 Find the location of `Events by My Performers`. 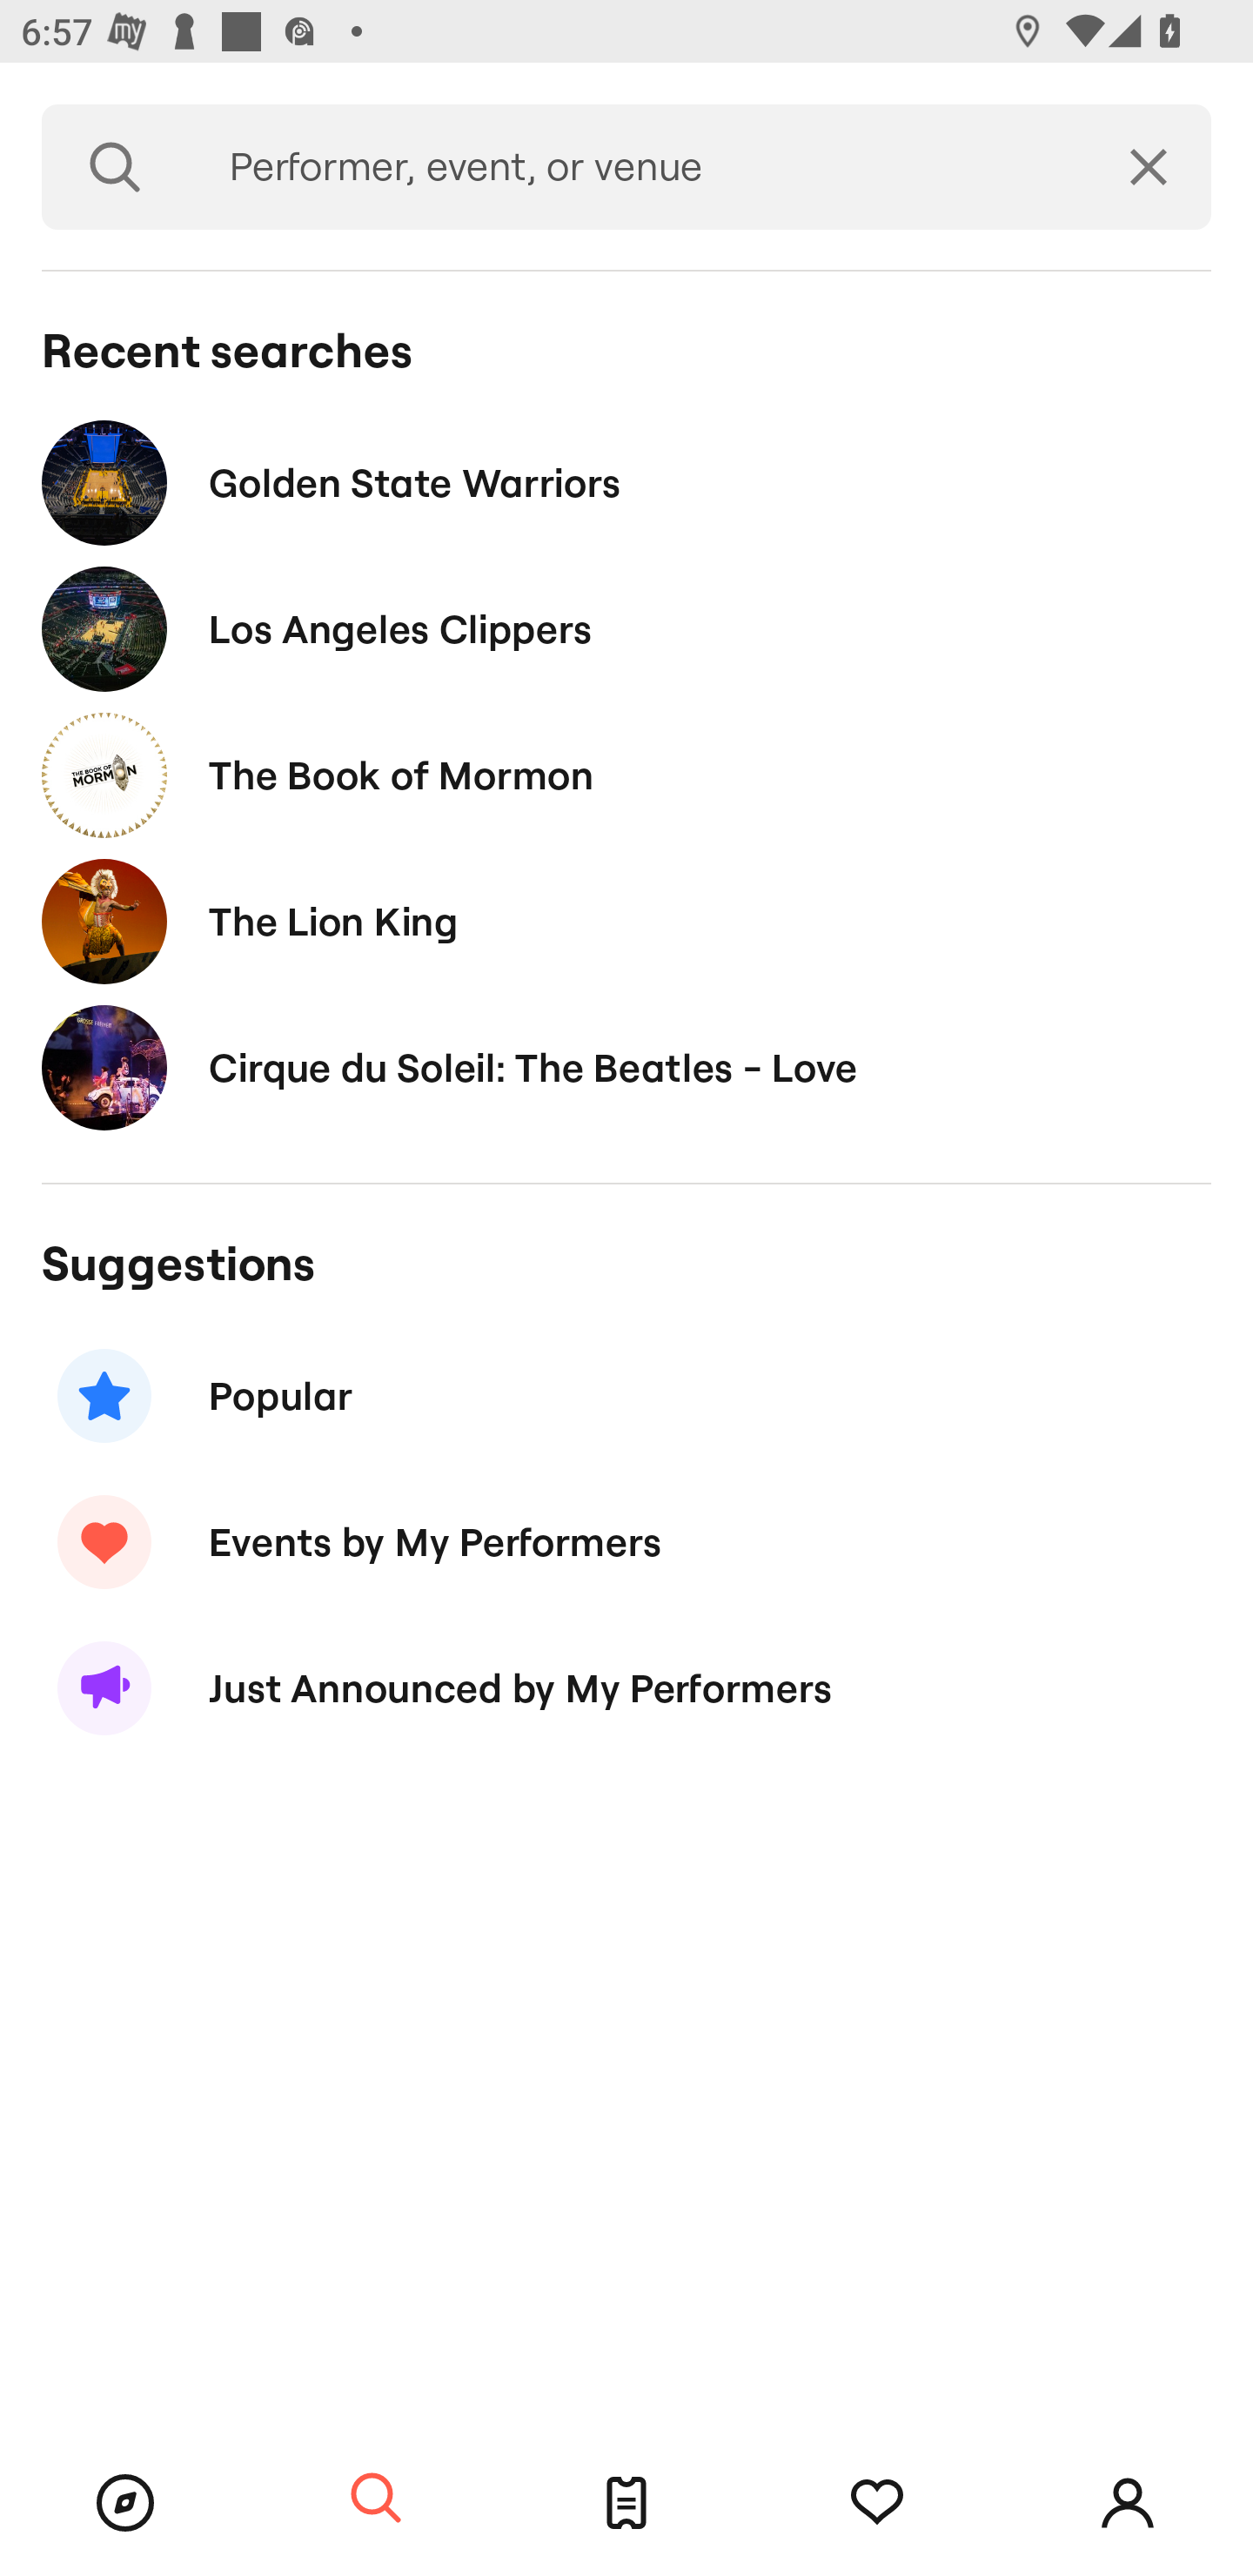

Events by My Performers is located at coordinates (626, 1541).